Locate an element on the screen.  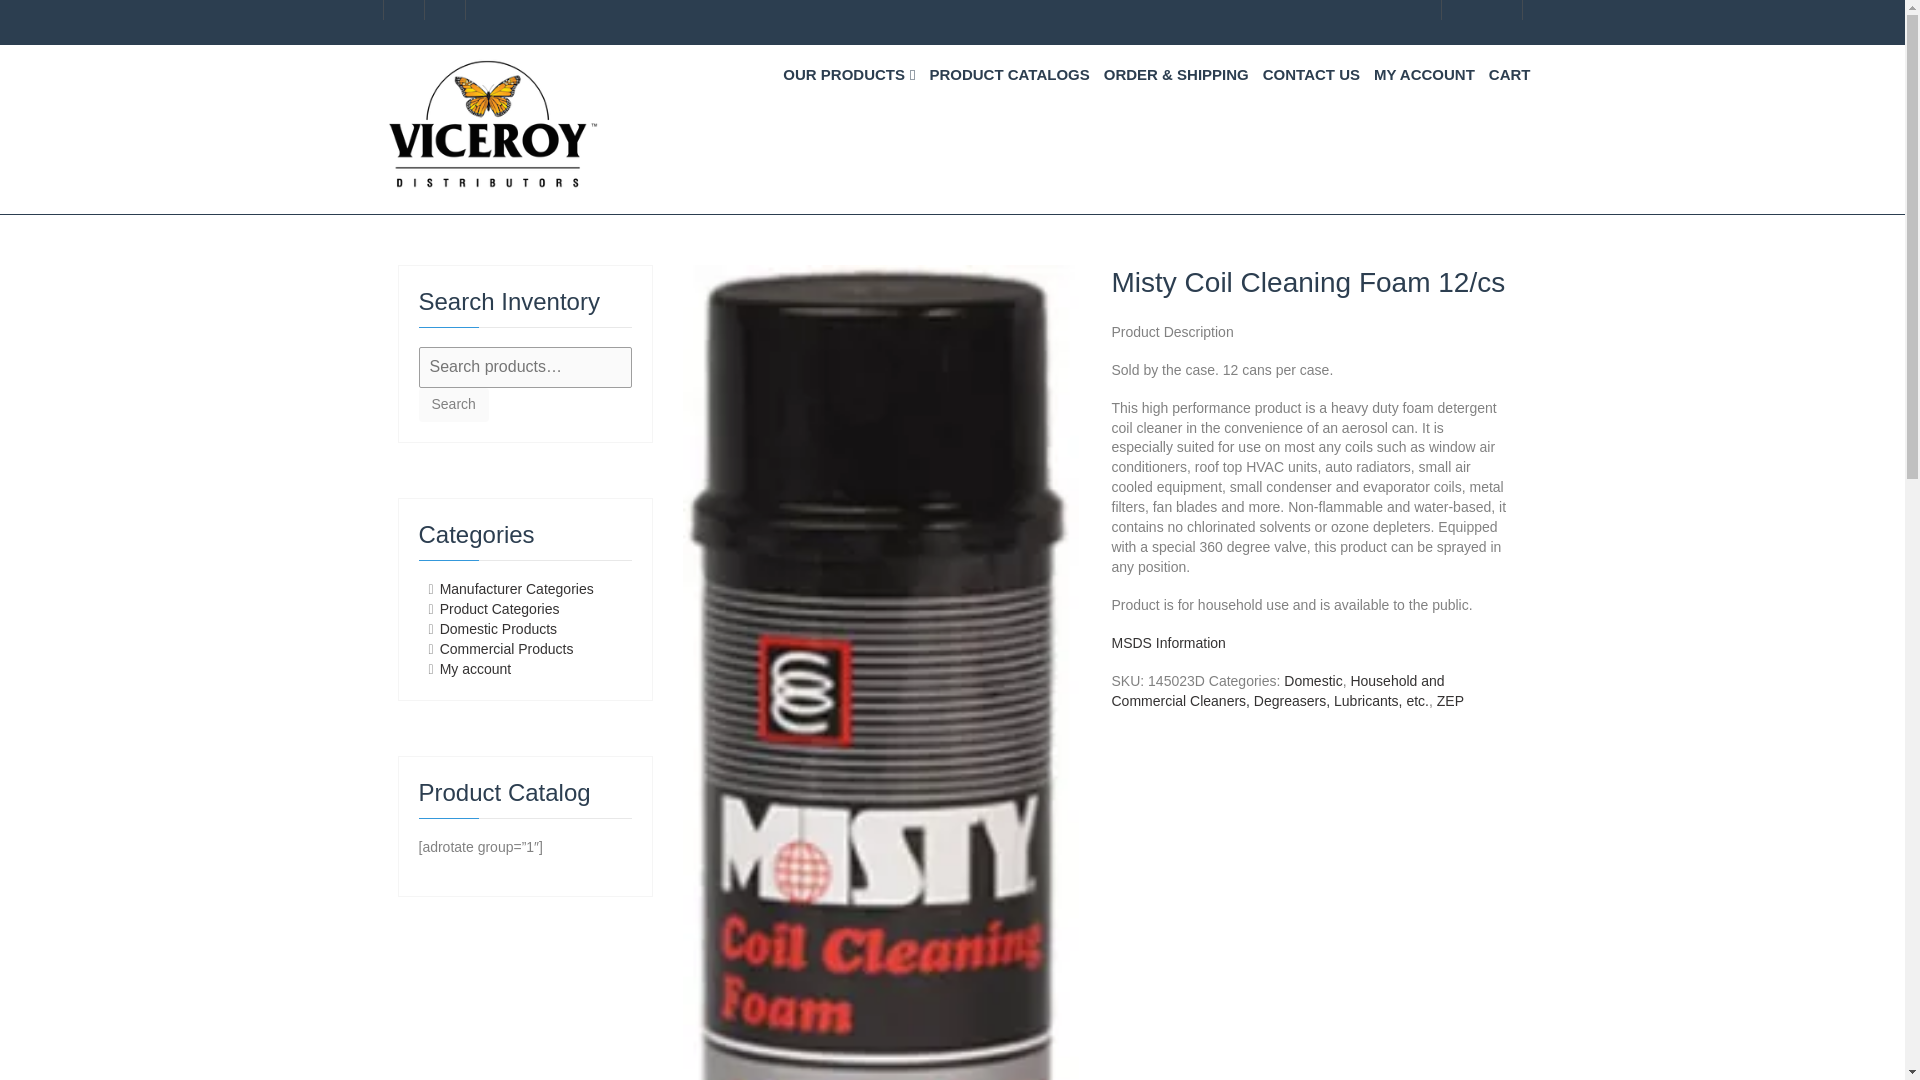
Commercial Products is located at coordinates (506, 648).